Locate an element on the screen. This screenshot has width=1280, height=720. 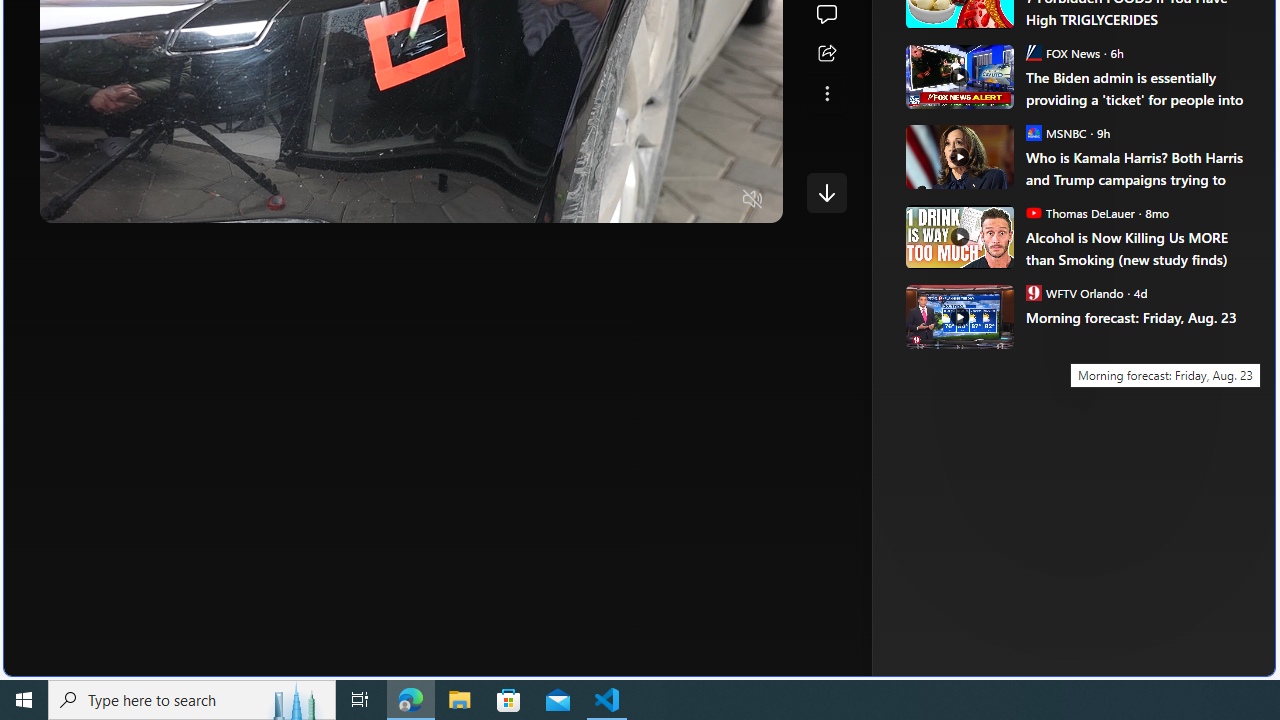
MSNBC MSNBC is located at coordinates (1056, 132).